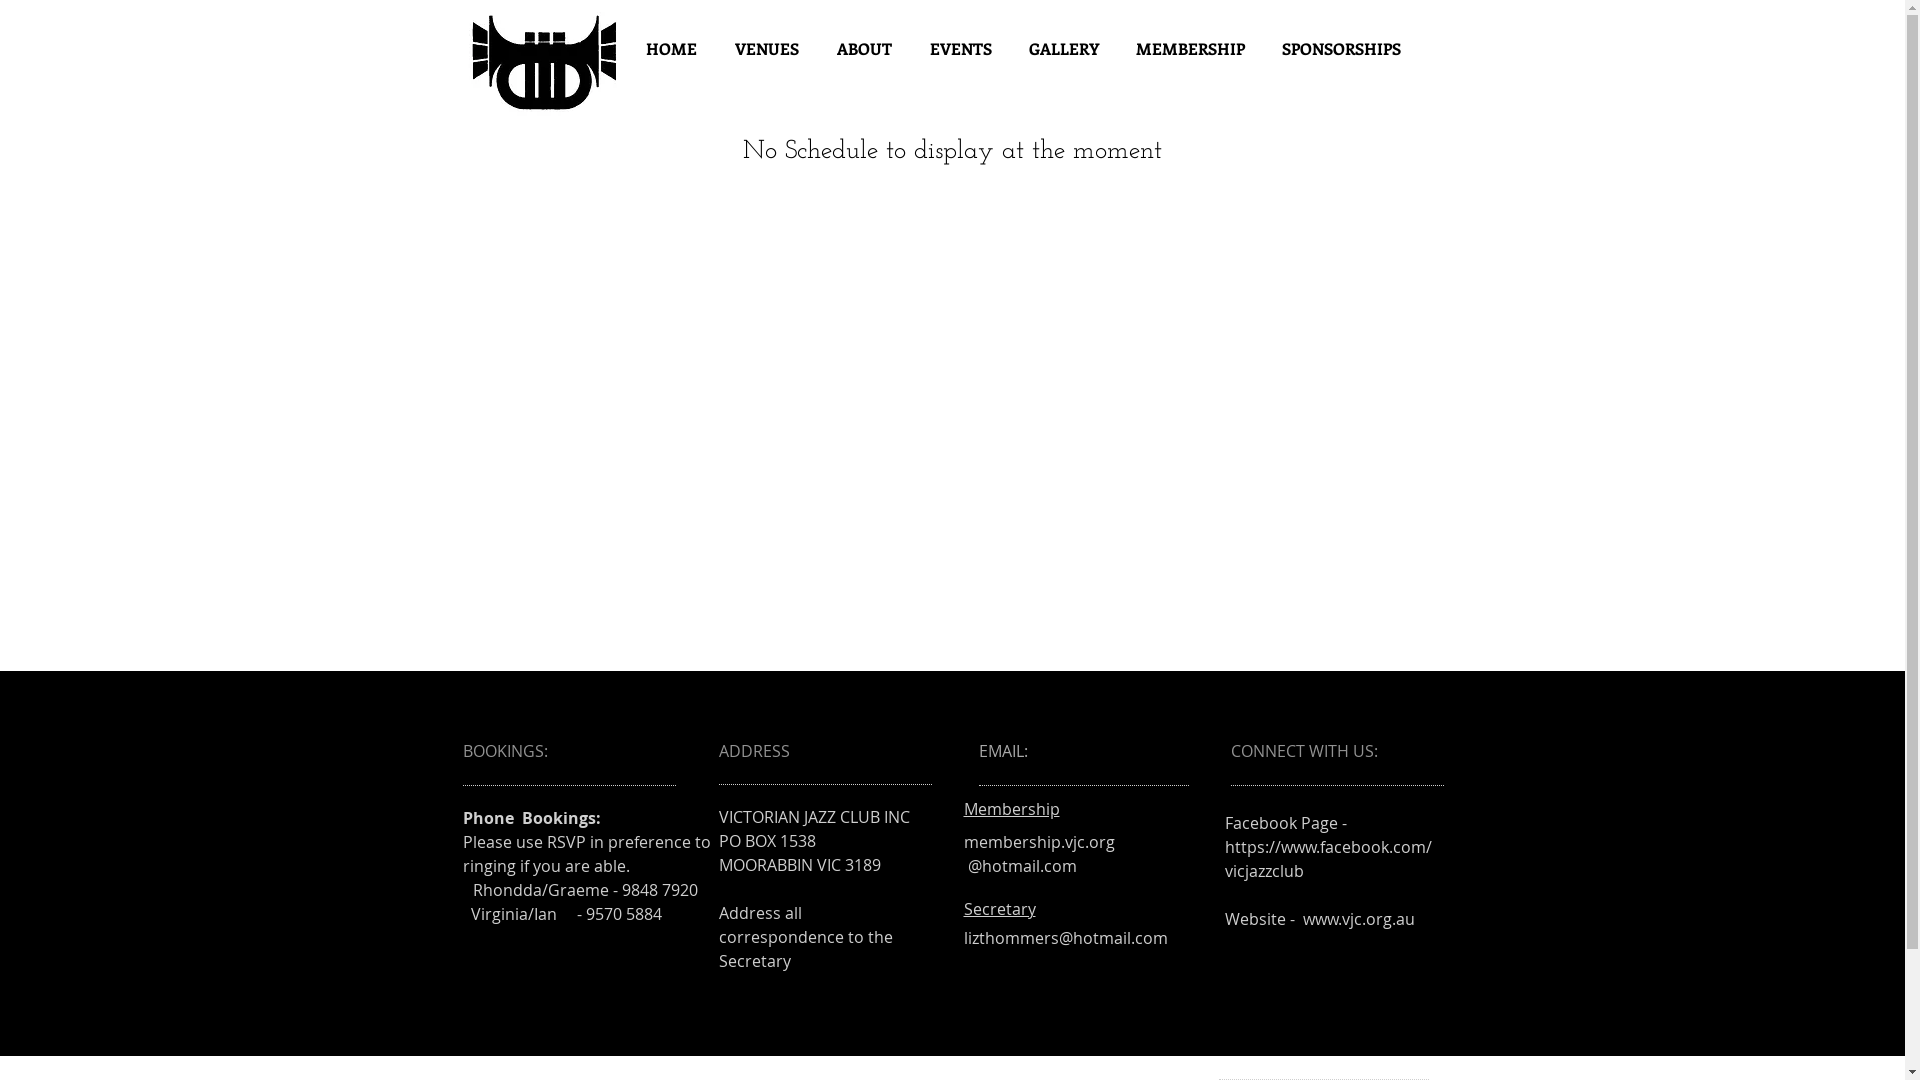 The image size is (1920, 1080). I want to click on MEMBERSHIP, so click(1191, 48).